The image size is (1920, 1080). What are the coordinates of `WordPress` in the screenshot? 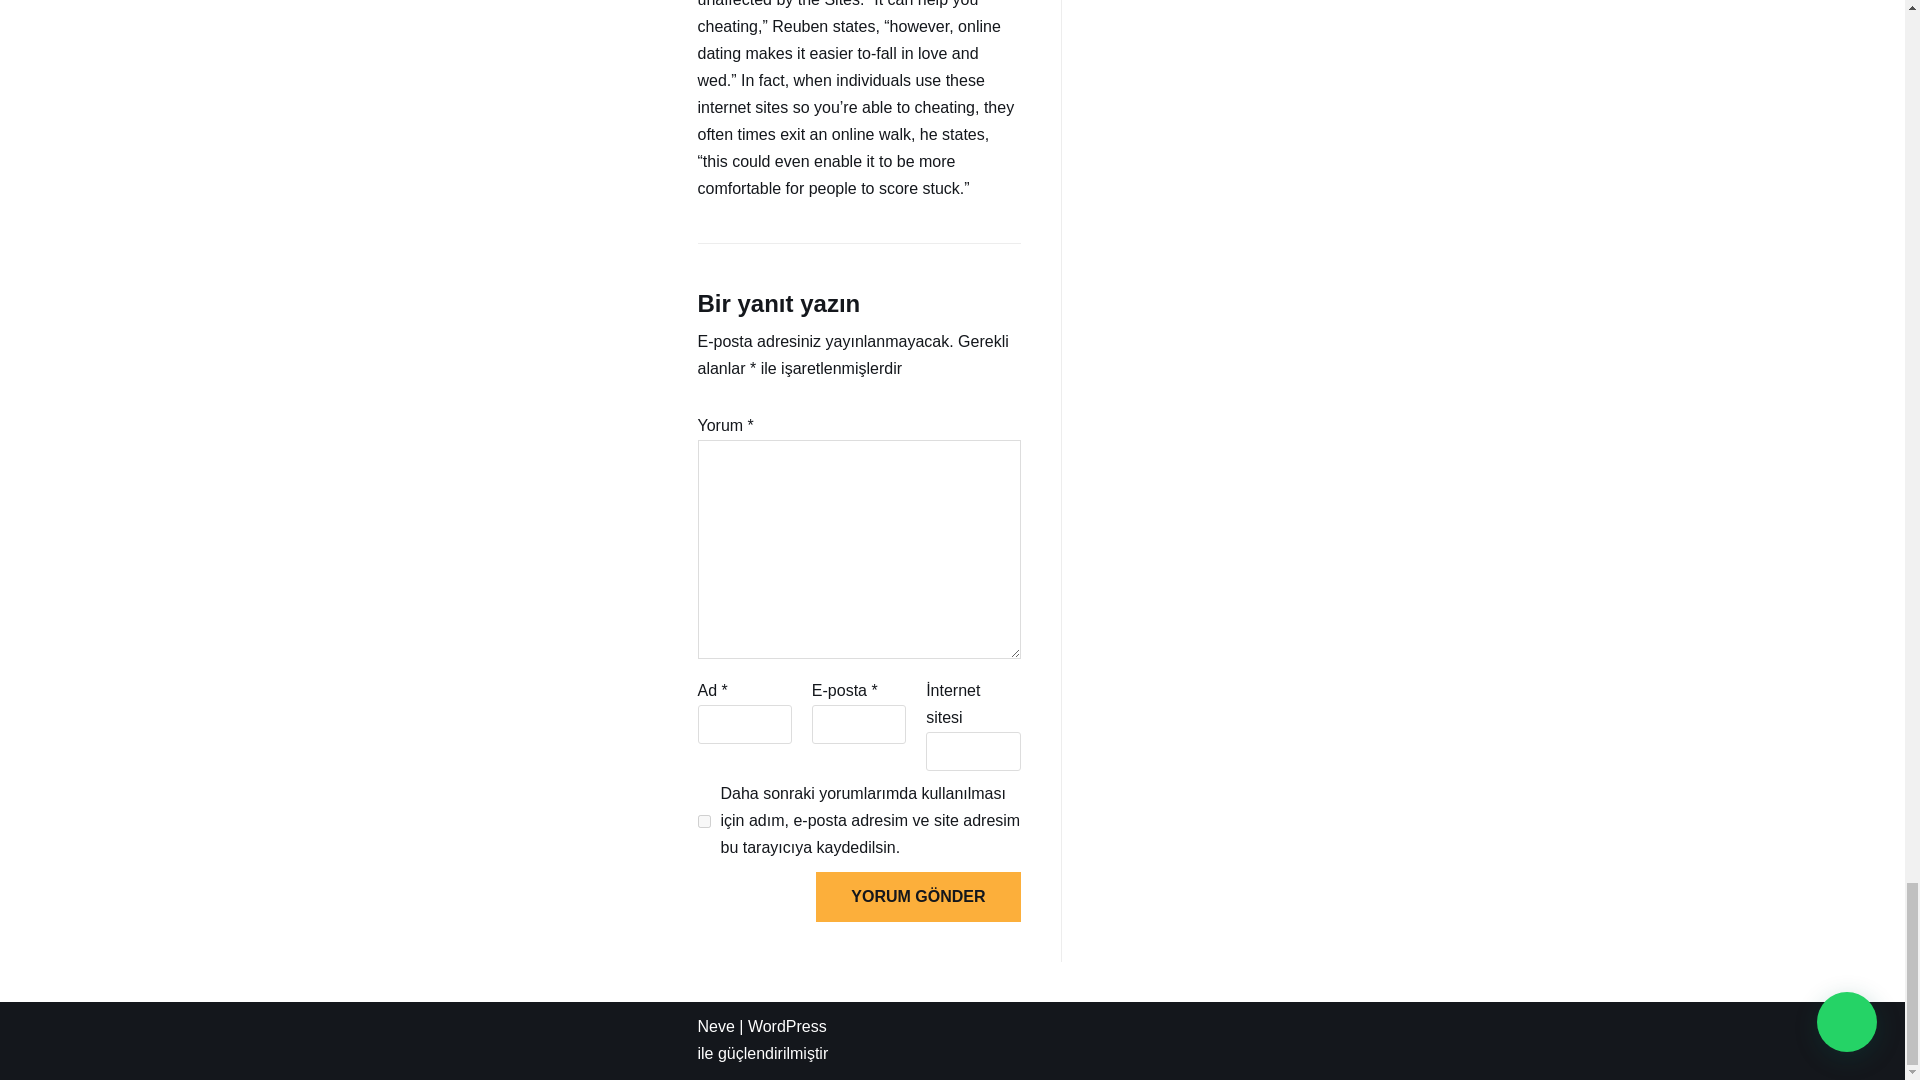 It's located at (788, 1026).